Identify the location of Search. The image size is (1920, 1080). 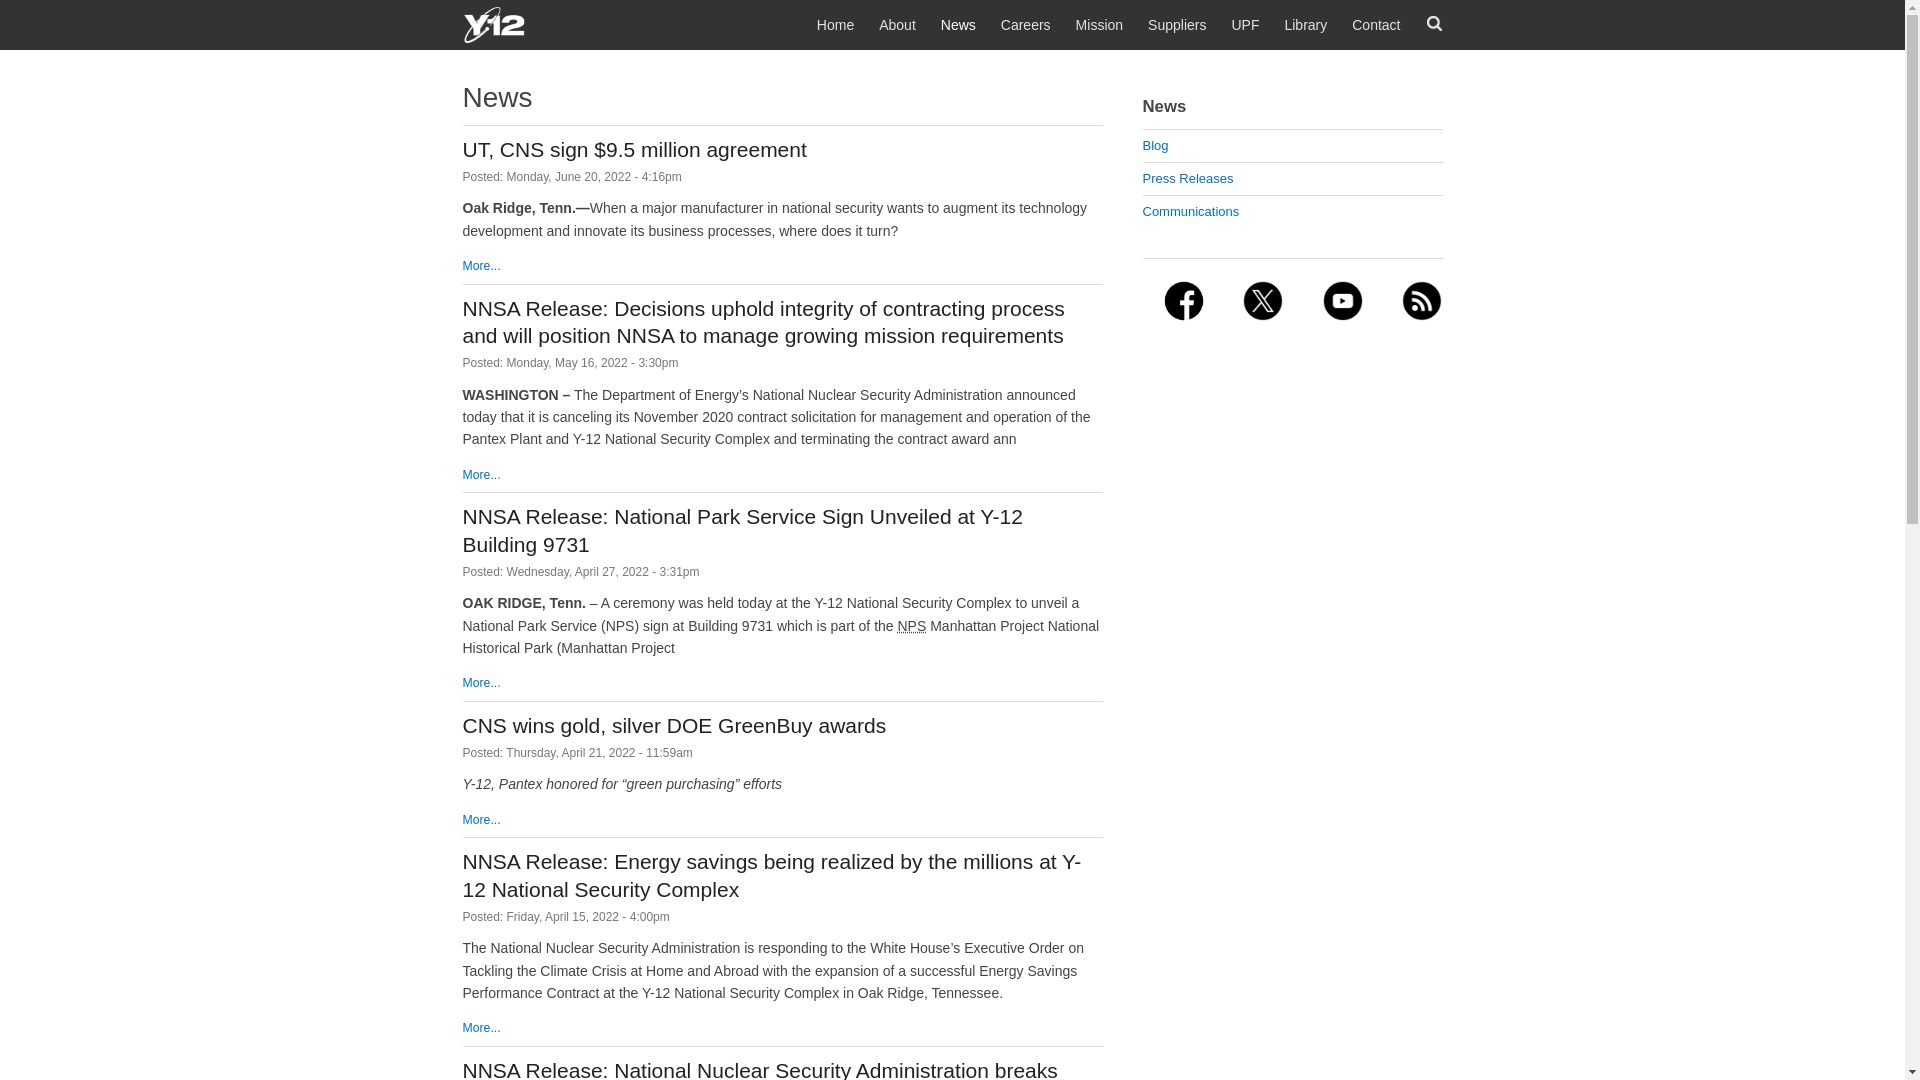
(1434, 24).